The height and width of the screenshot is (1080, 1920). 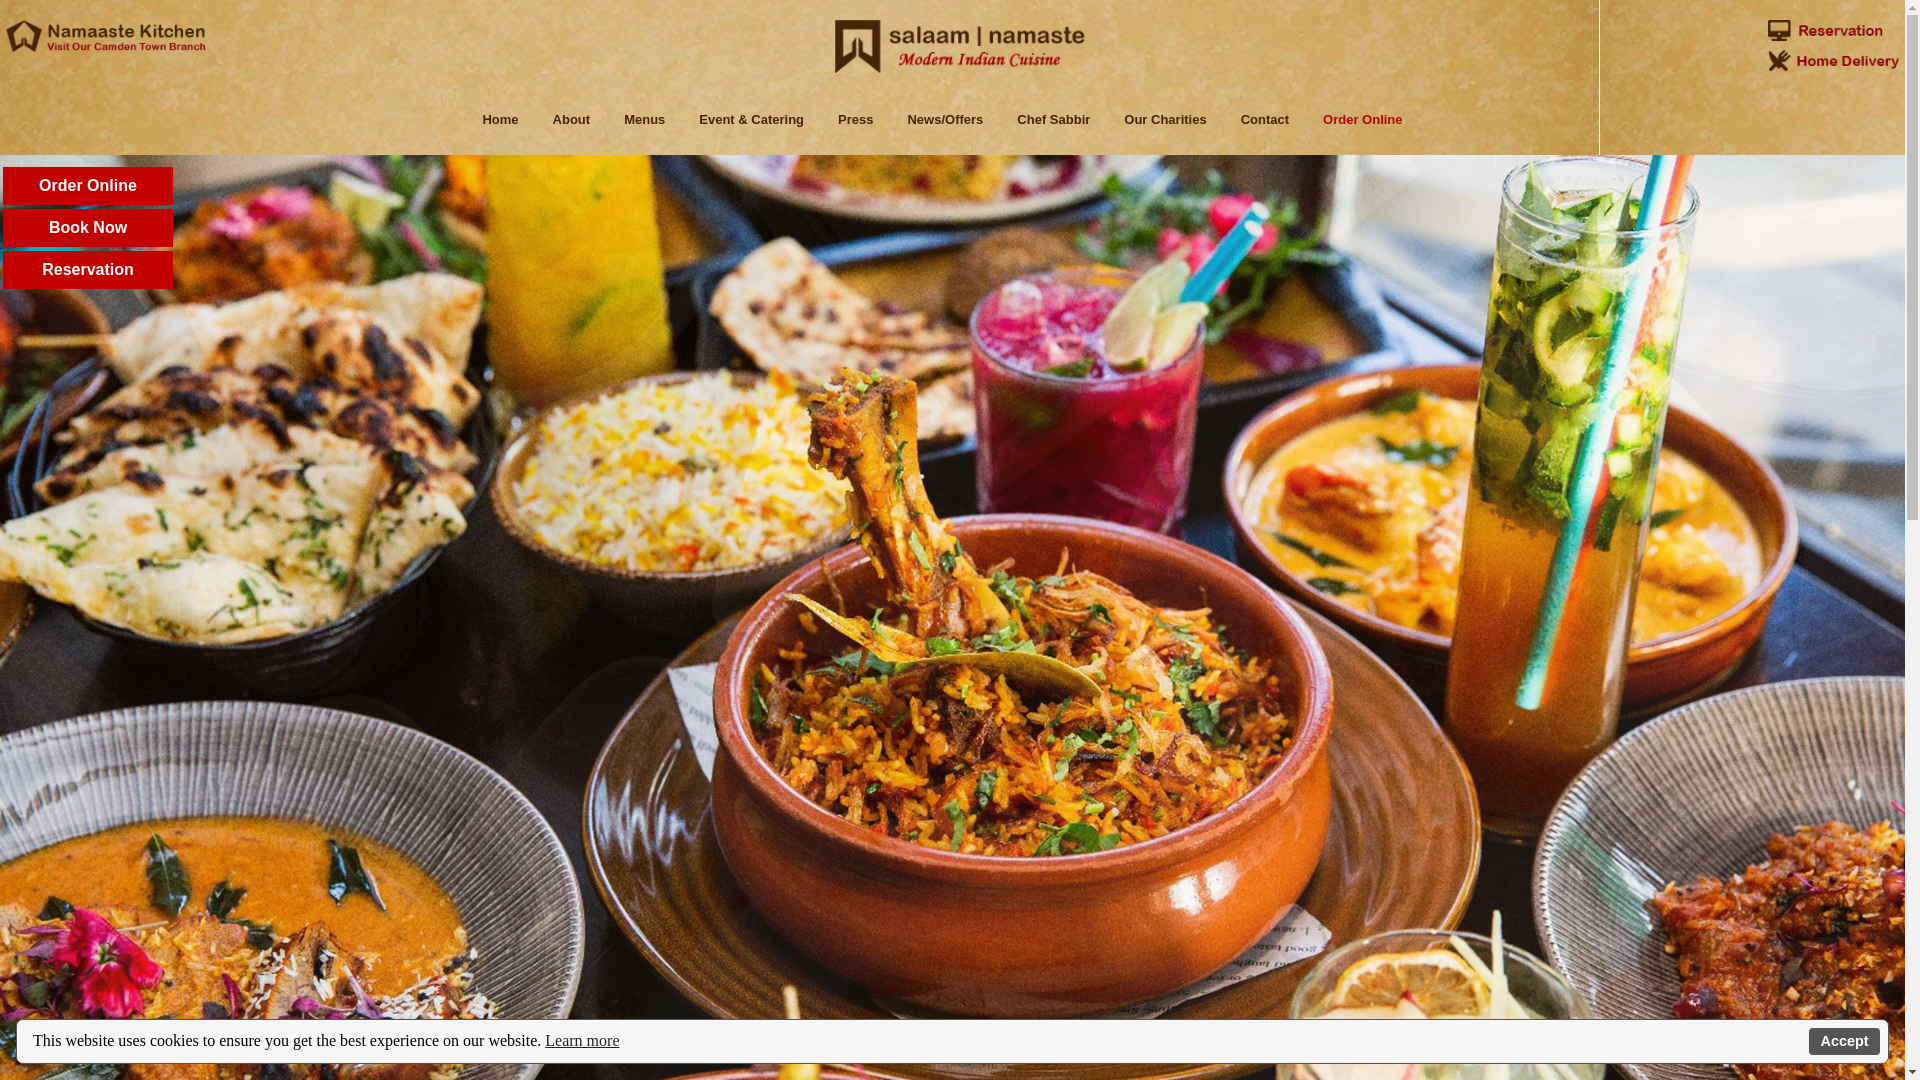 I want to click on About, so click(x=571, y=118).